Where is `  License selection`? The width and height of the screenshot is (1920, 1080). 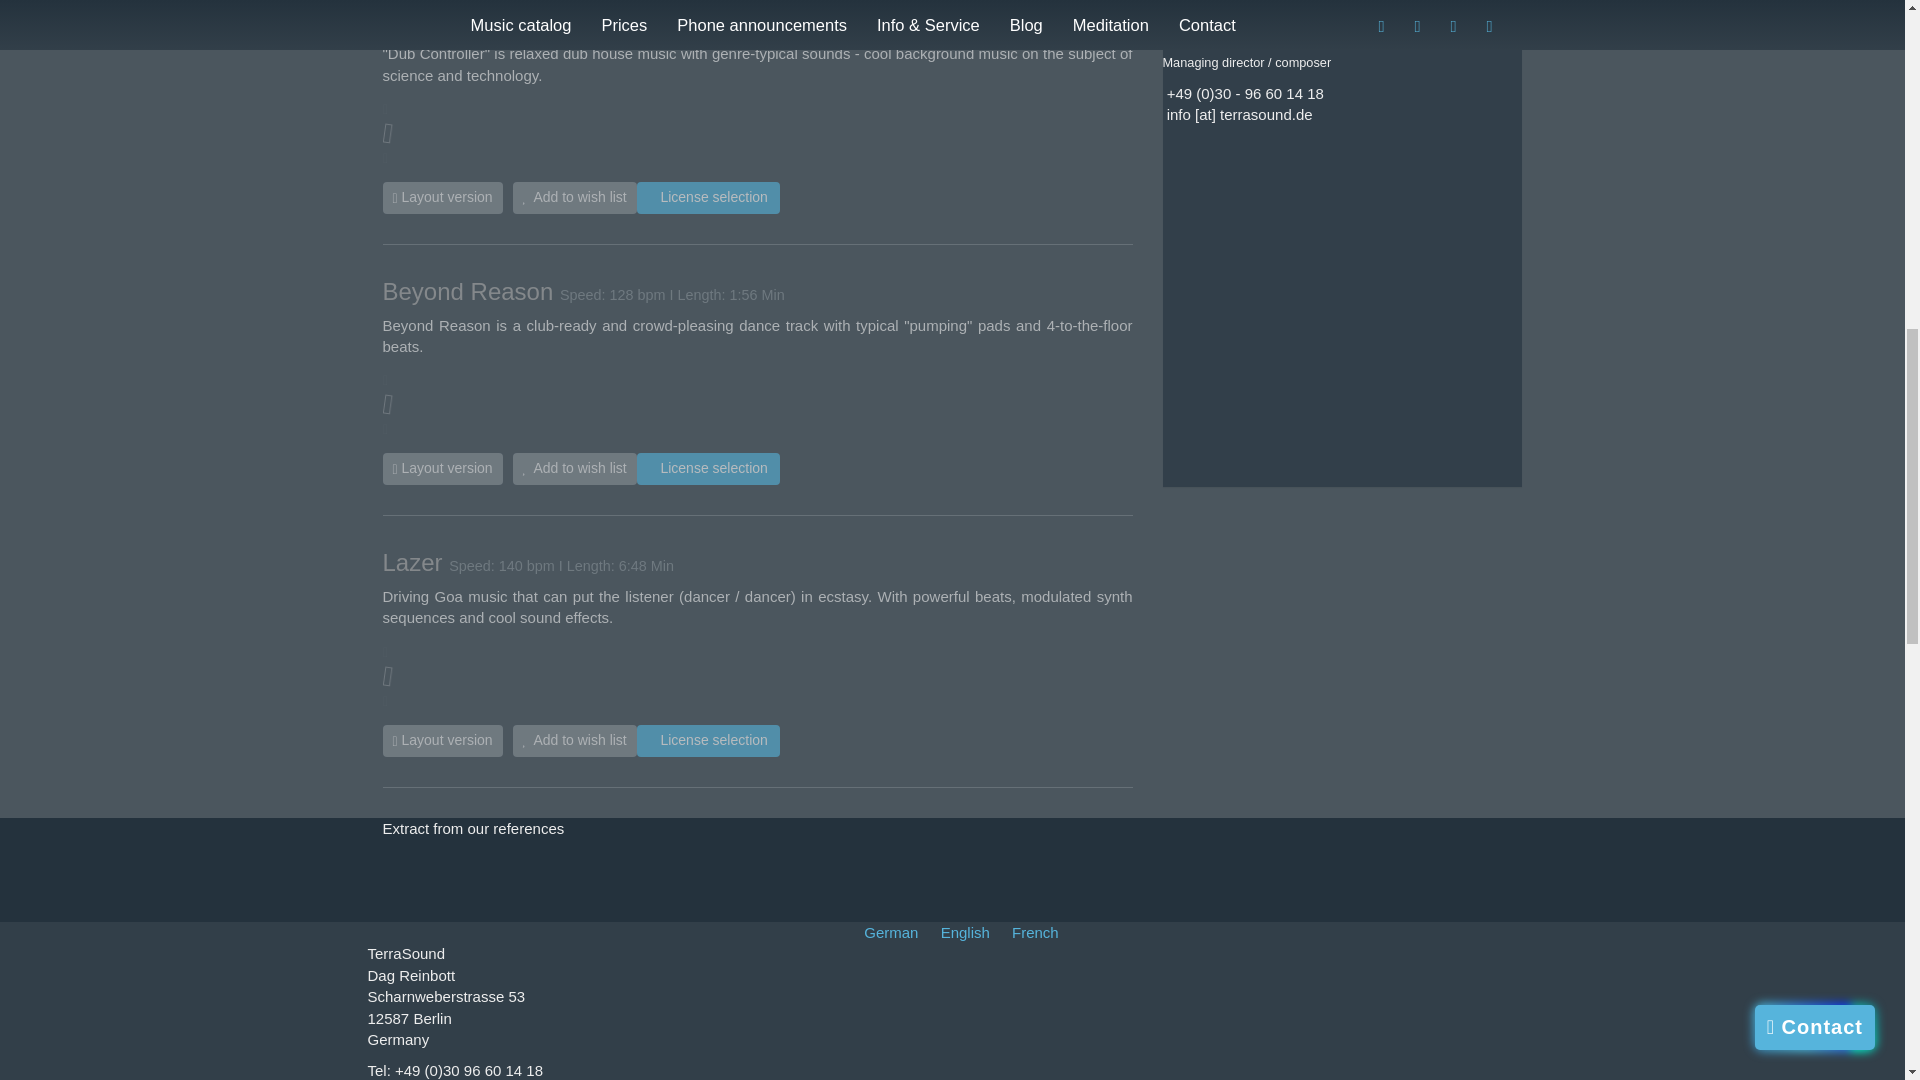   License selection is located at coordinates (708, 740).